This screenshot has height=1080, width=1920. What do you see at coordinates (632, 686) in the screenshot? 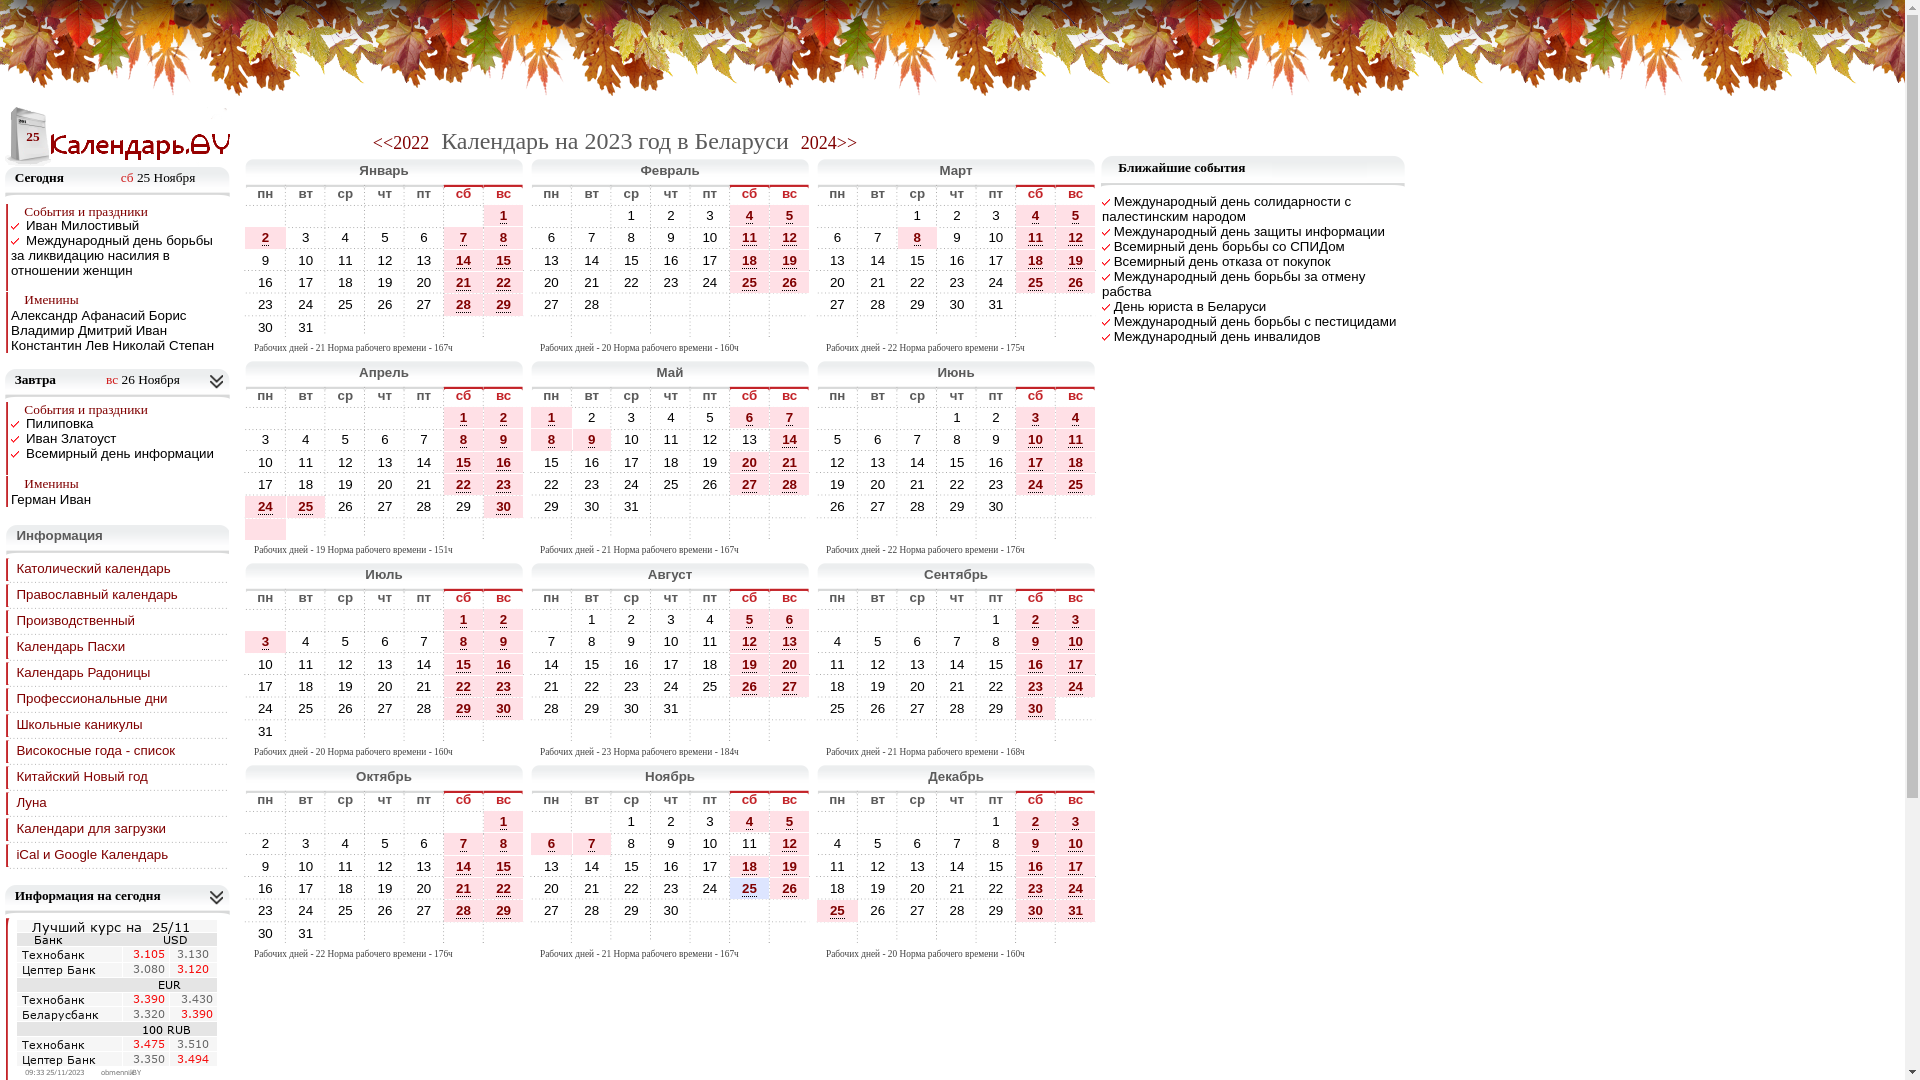
I see `23` at bounding box center [632, 686].